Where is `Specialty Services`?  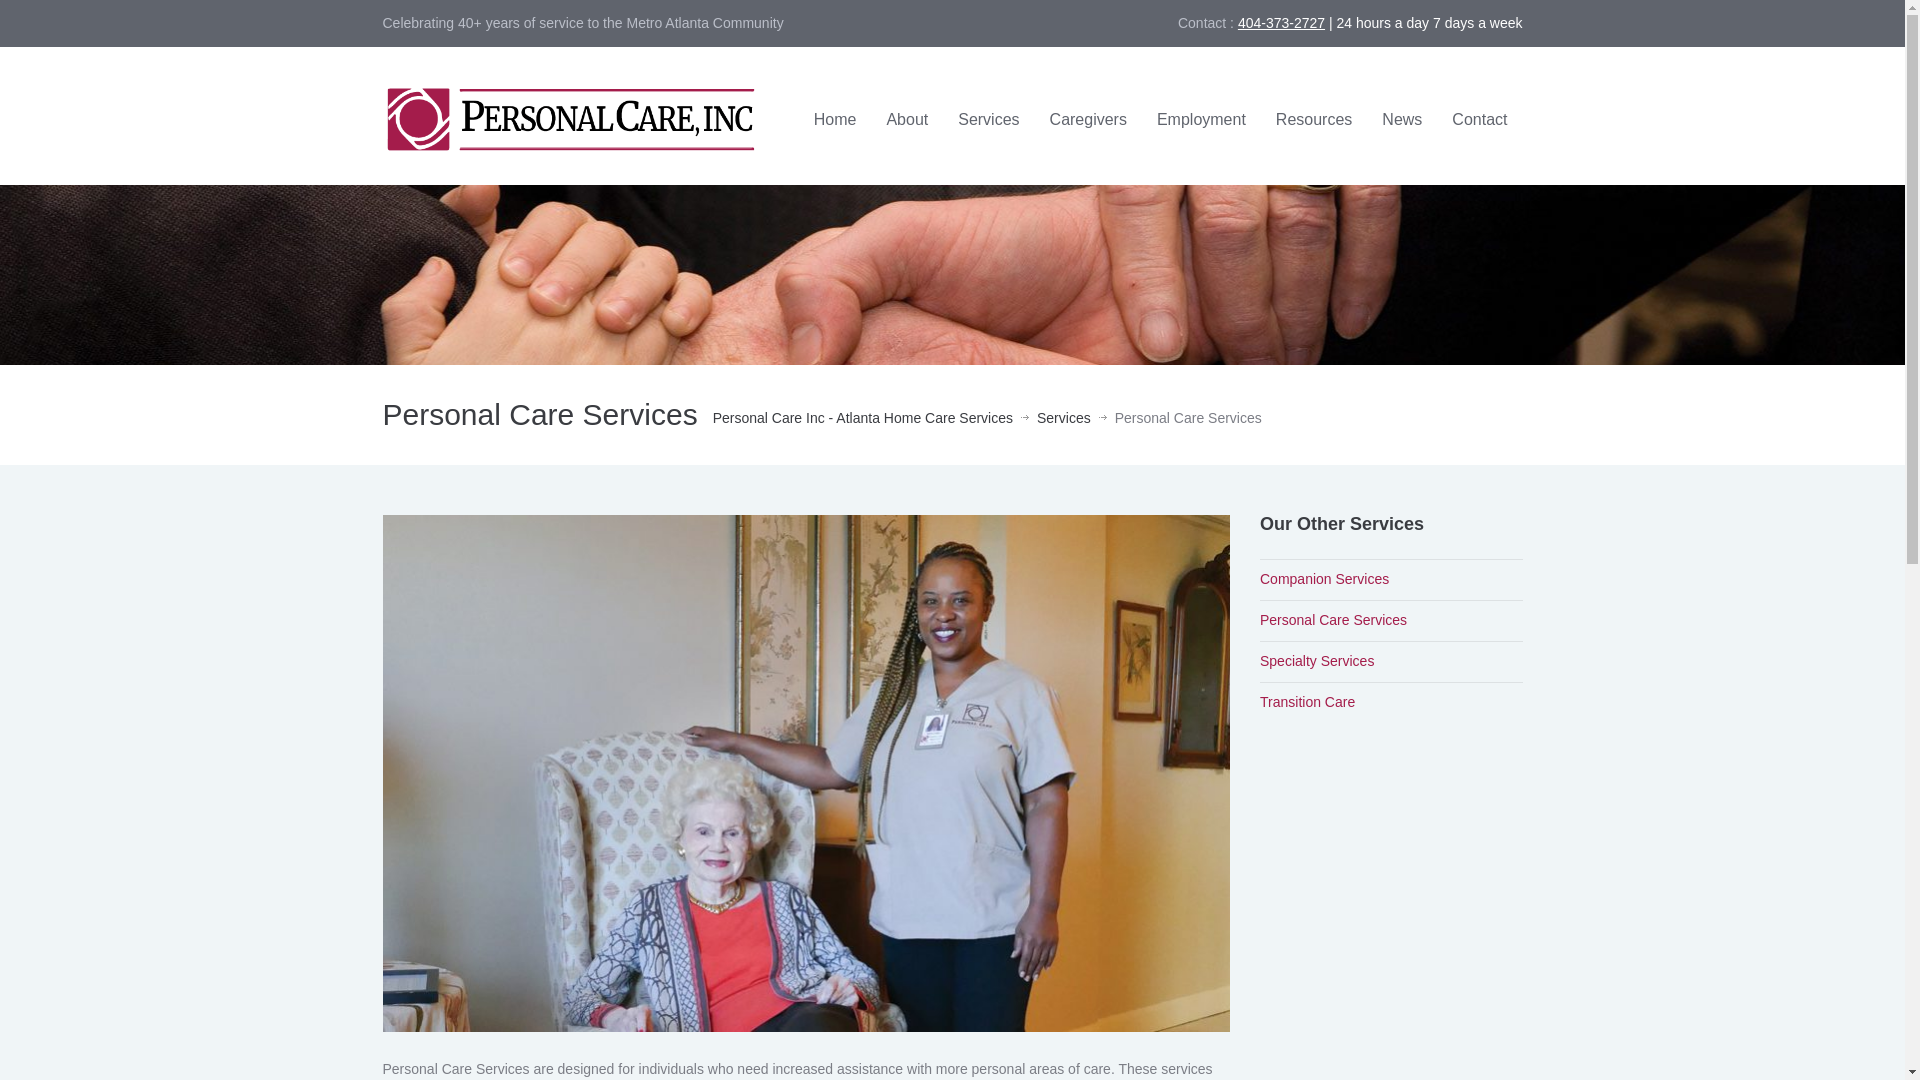
Specialty Services is located at coordinates (1316, 660).